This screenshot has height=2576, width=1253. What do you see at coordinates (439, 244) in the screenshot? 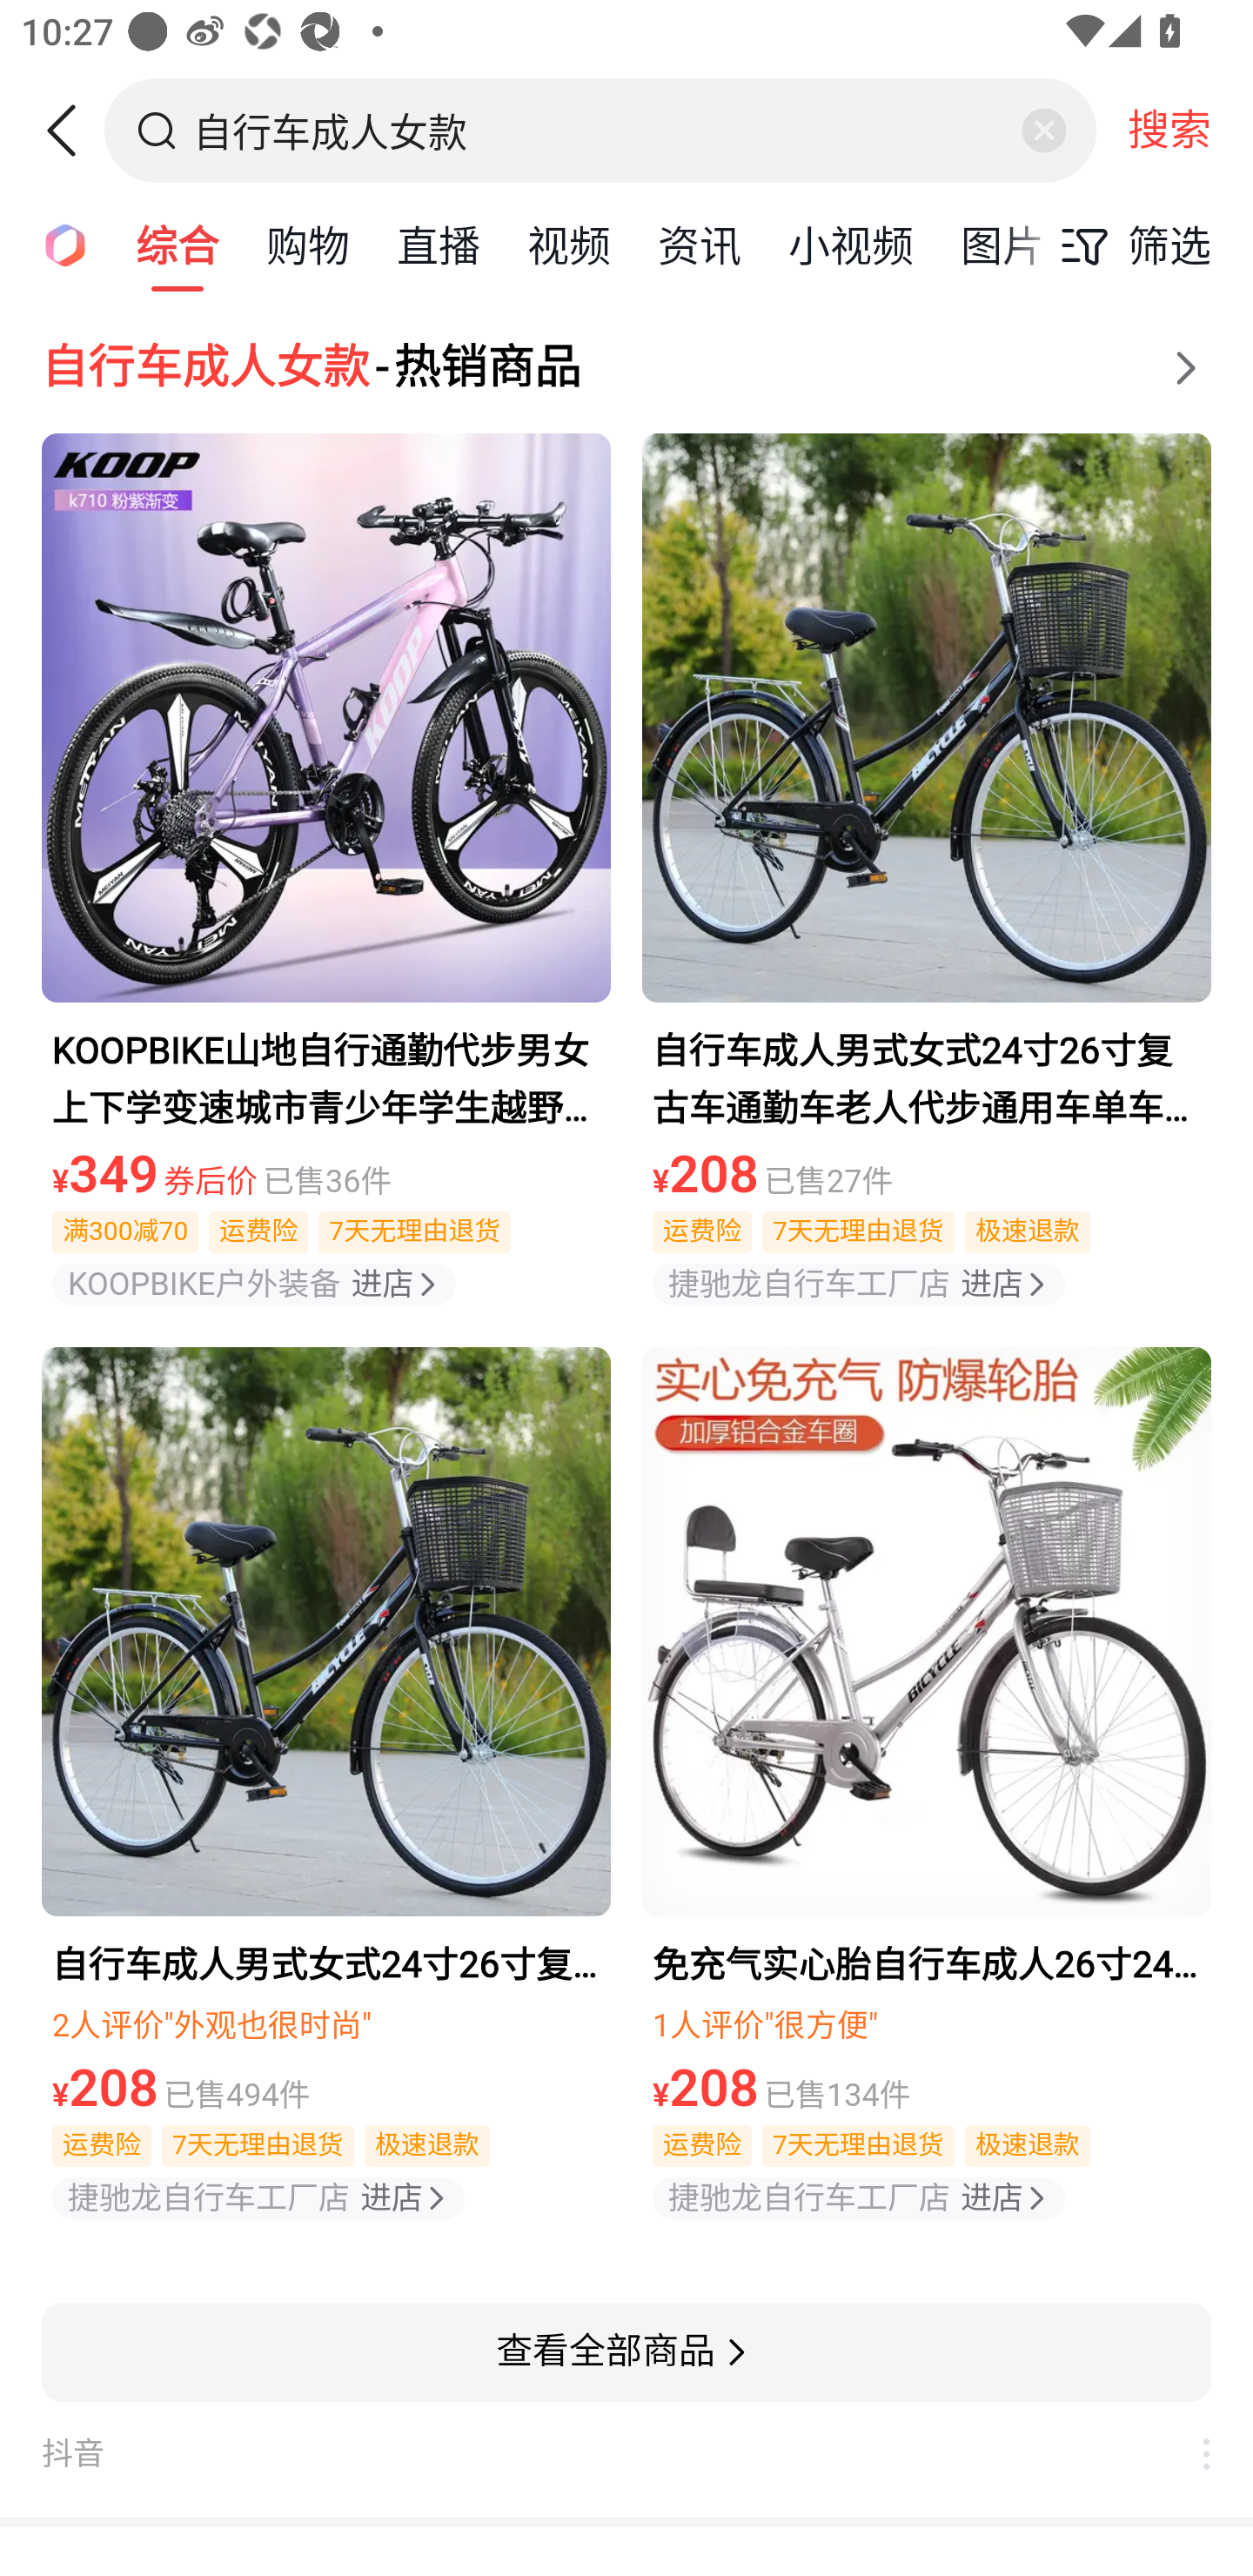
I see `直播` at bounding box center [439, 244].